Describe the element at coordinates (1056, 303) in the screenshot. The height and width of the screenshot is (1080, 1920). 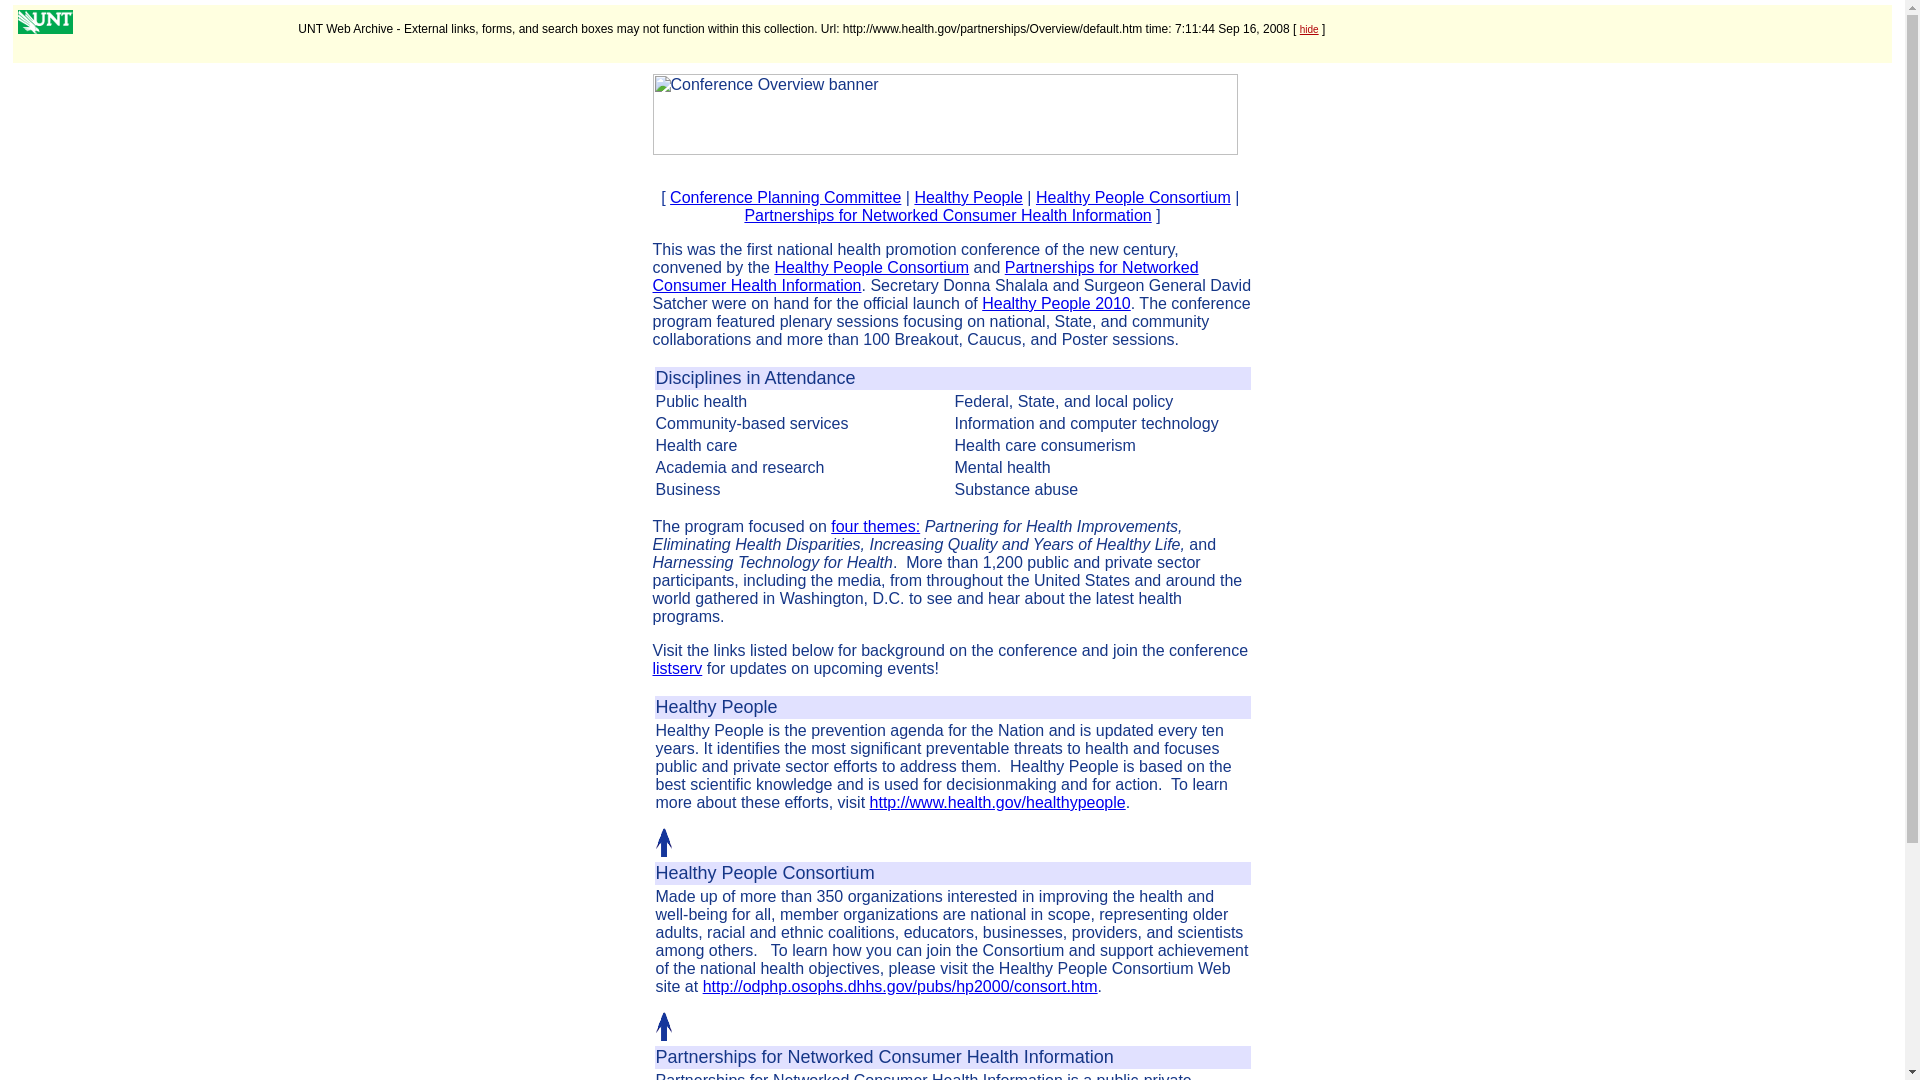
I see `Healthy People 2010` at that location.